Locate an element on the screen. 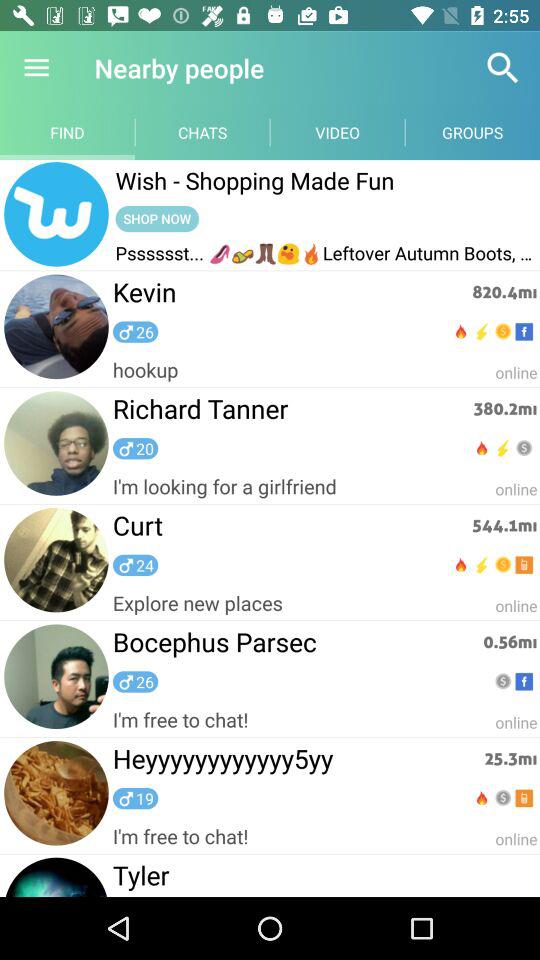 The width and height of the screenshot is (540, 960). press the shop now item is located at coordinates (157, 218).